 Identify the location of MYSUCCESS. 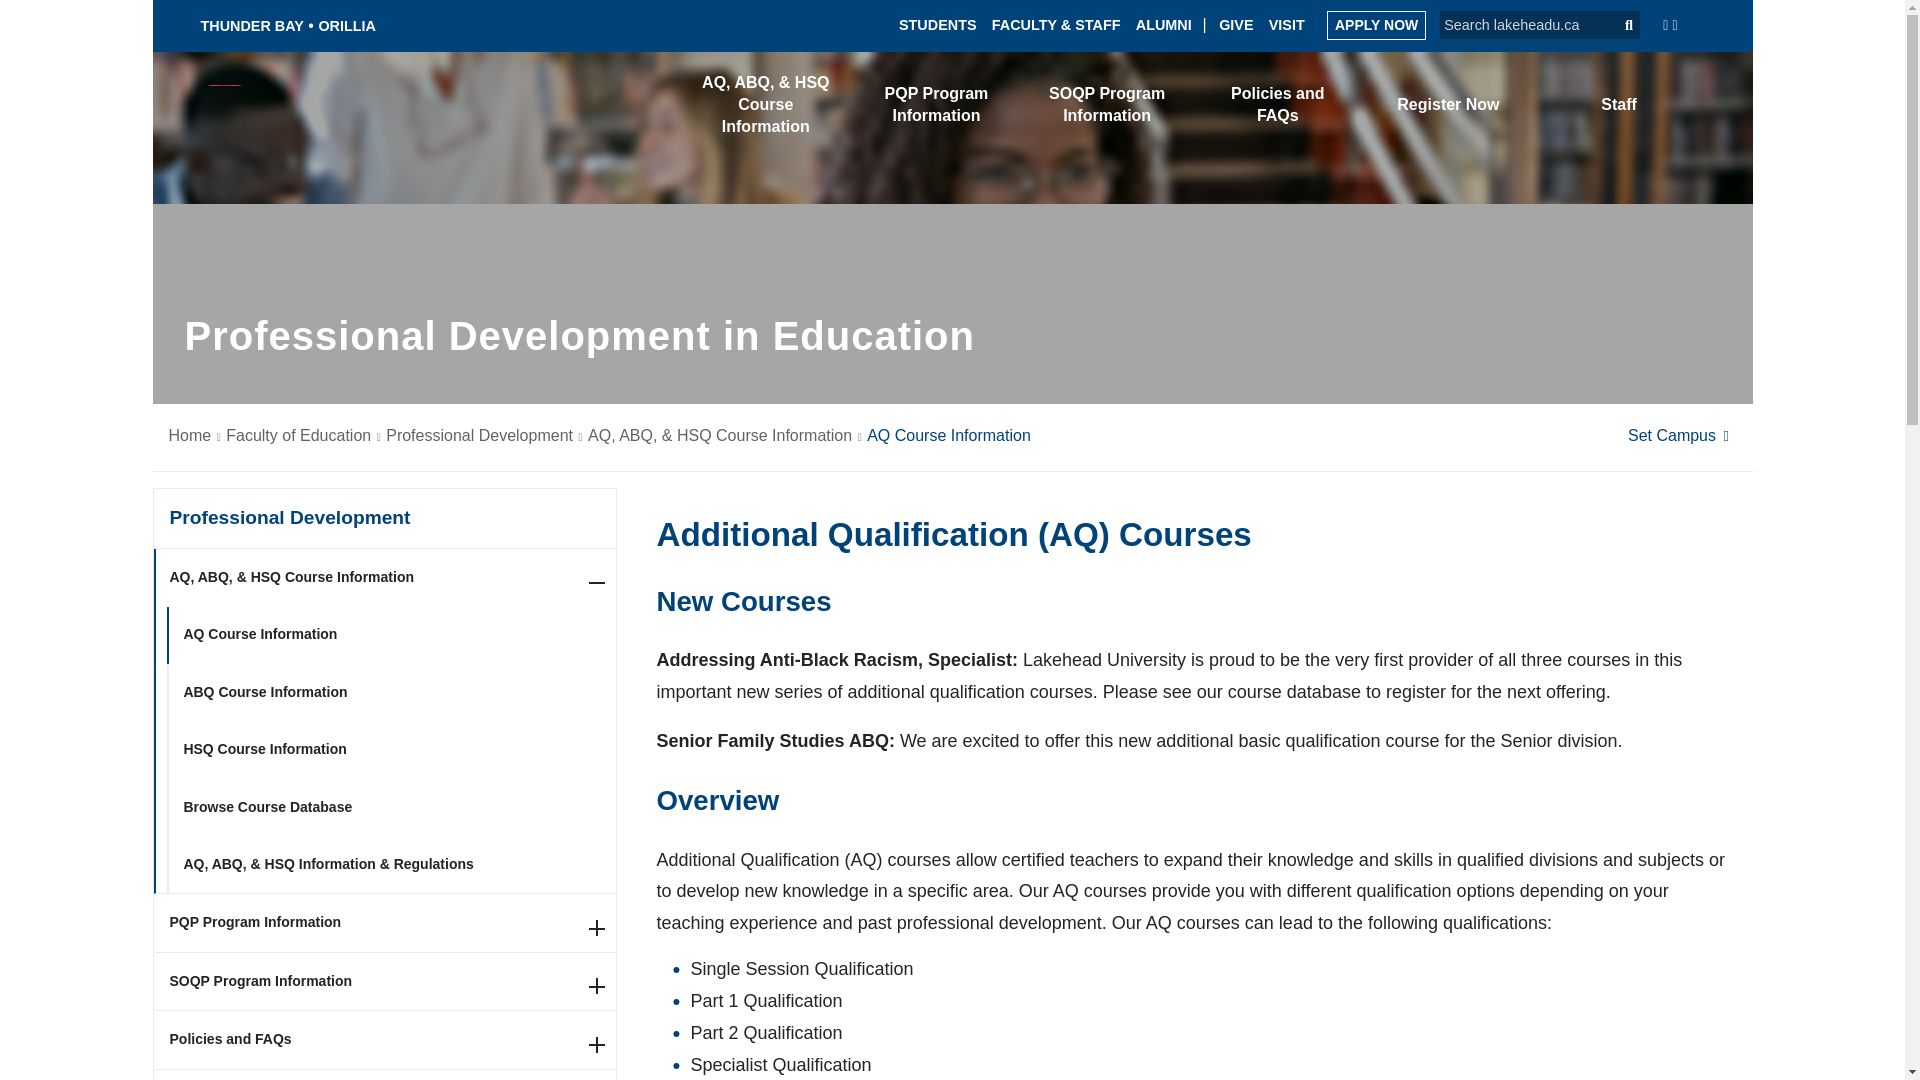
(1374, 108).